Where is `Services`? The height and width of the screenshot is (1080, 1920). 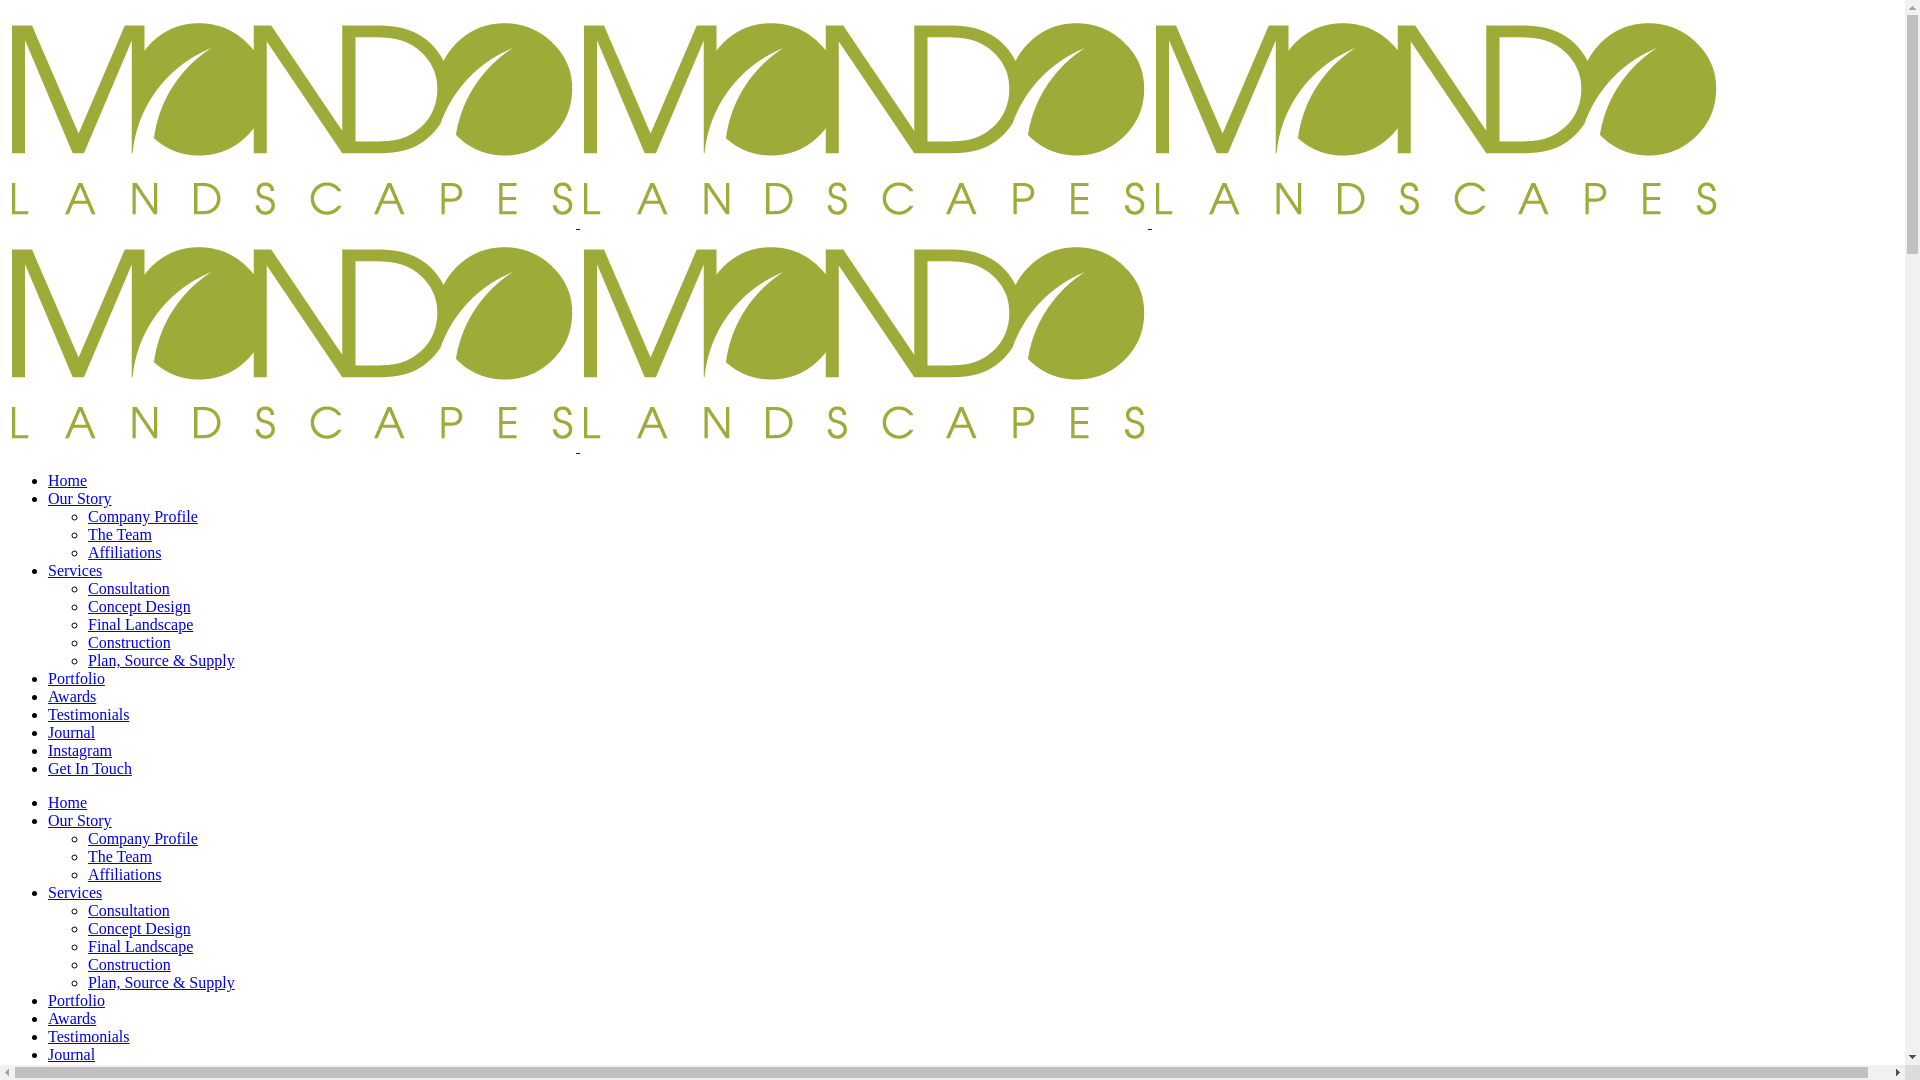 Services is located at coordinates (75, 570).